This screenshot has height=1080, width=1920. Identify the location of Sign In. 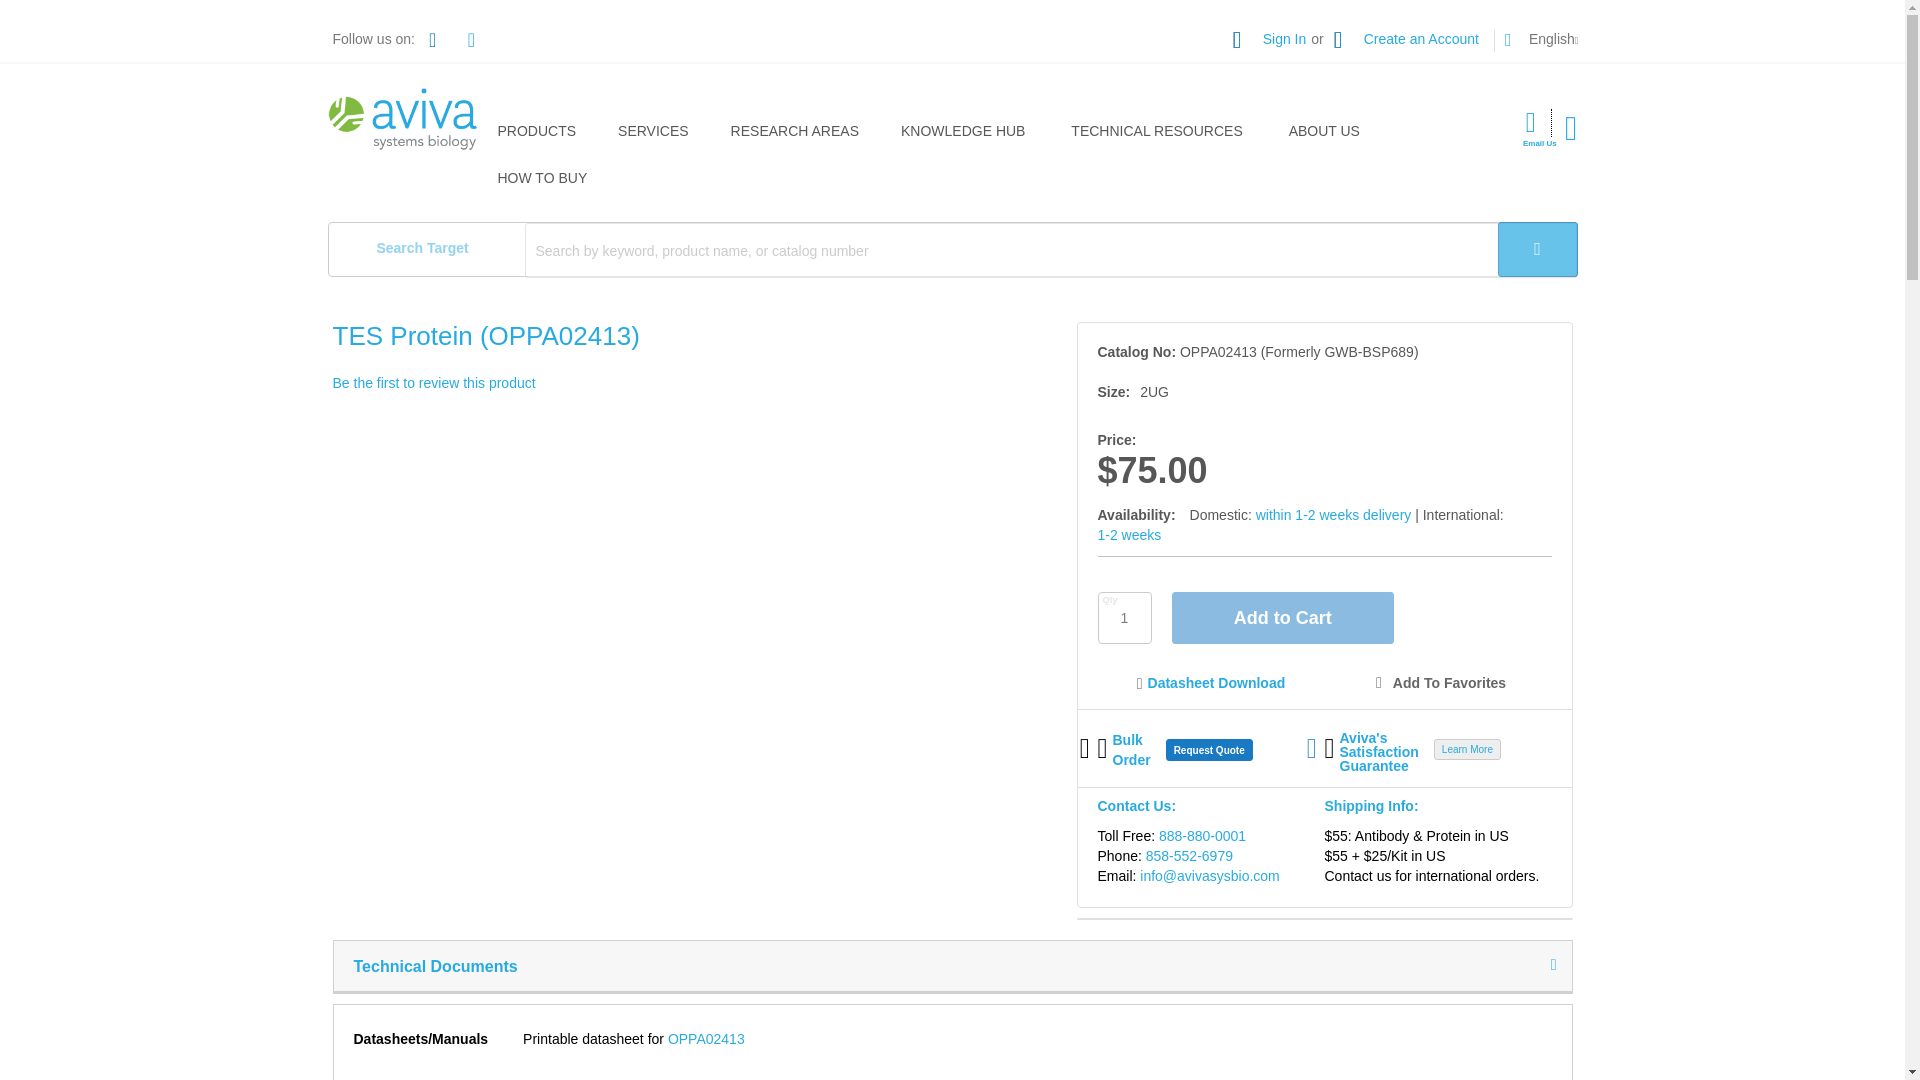
(1270, 40).